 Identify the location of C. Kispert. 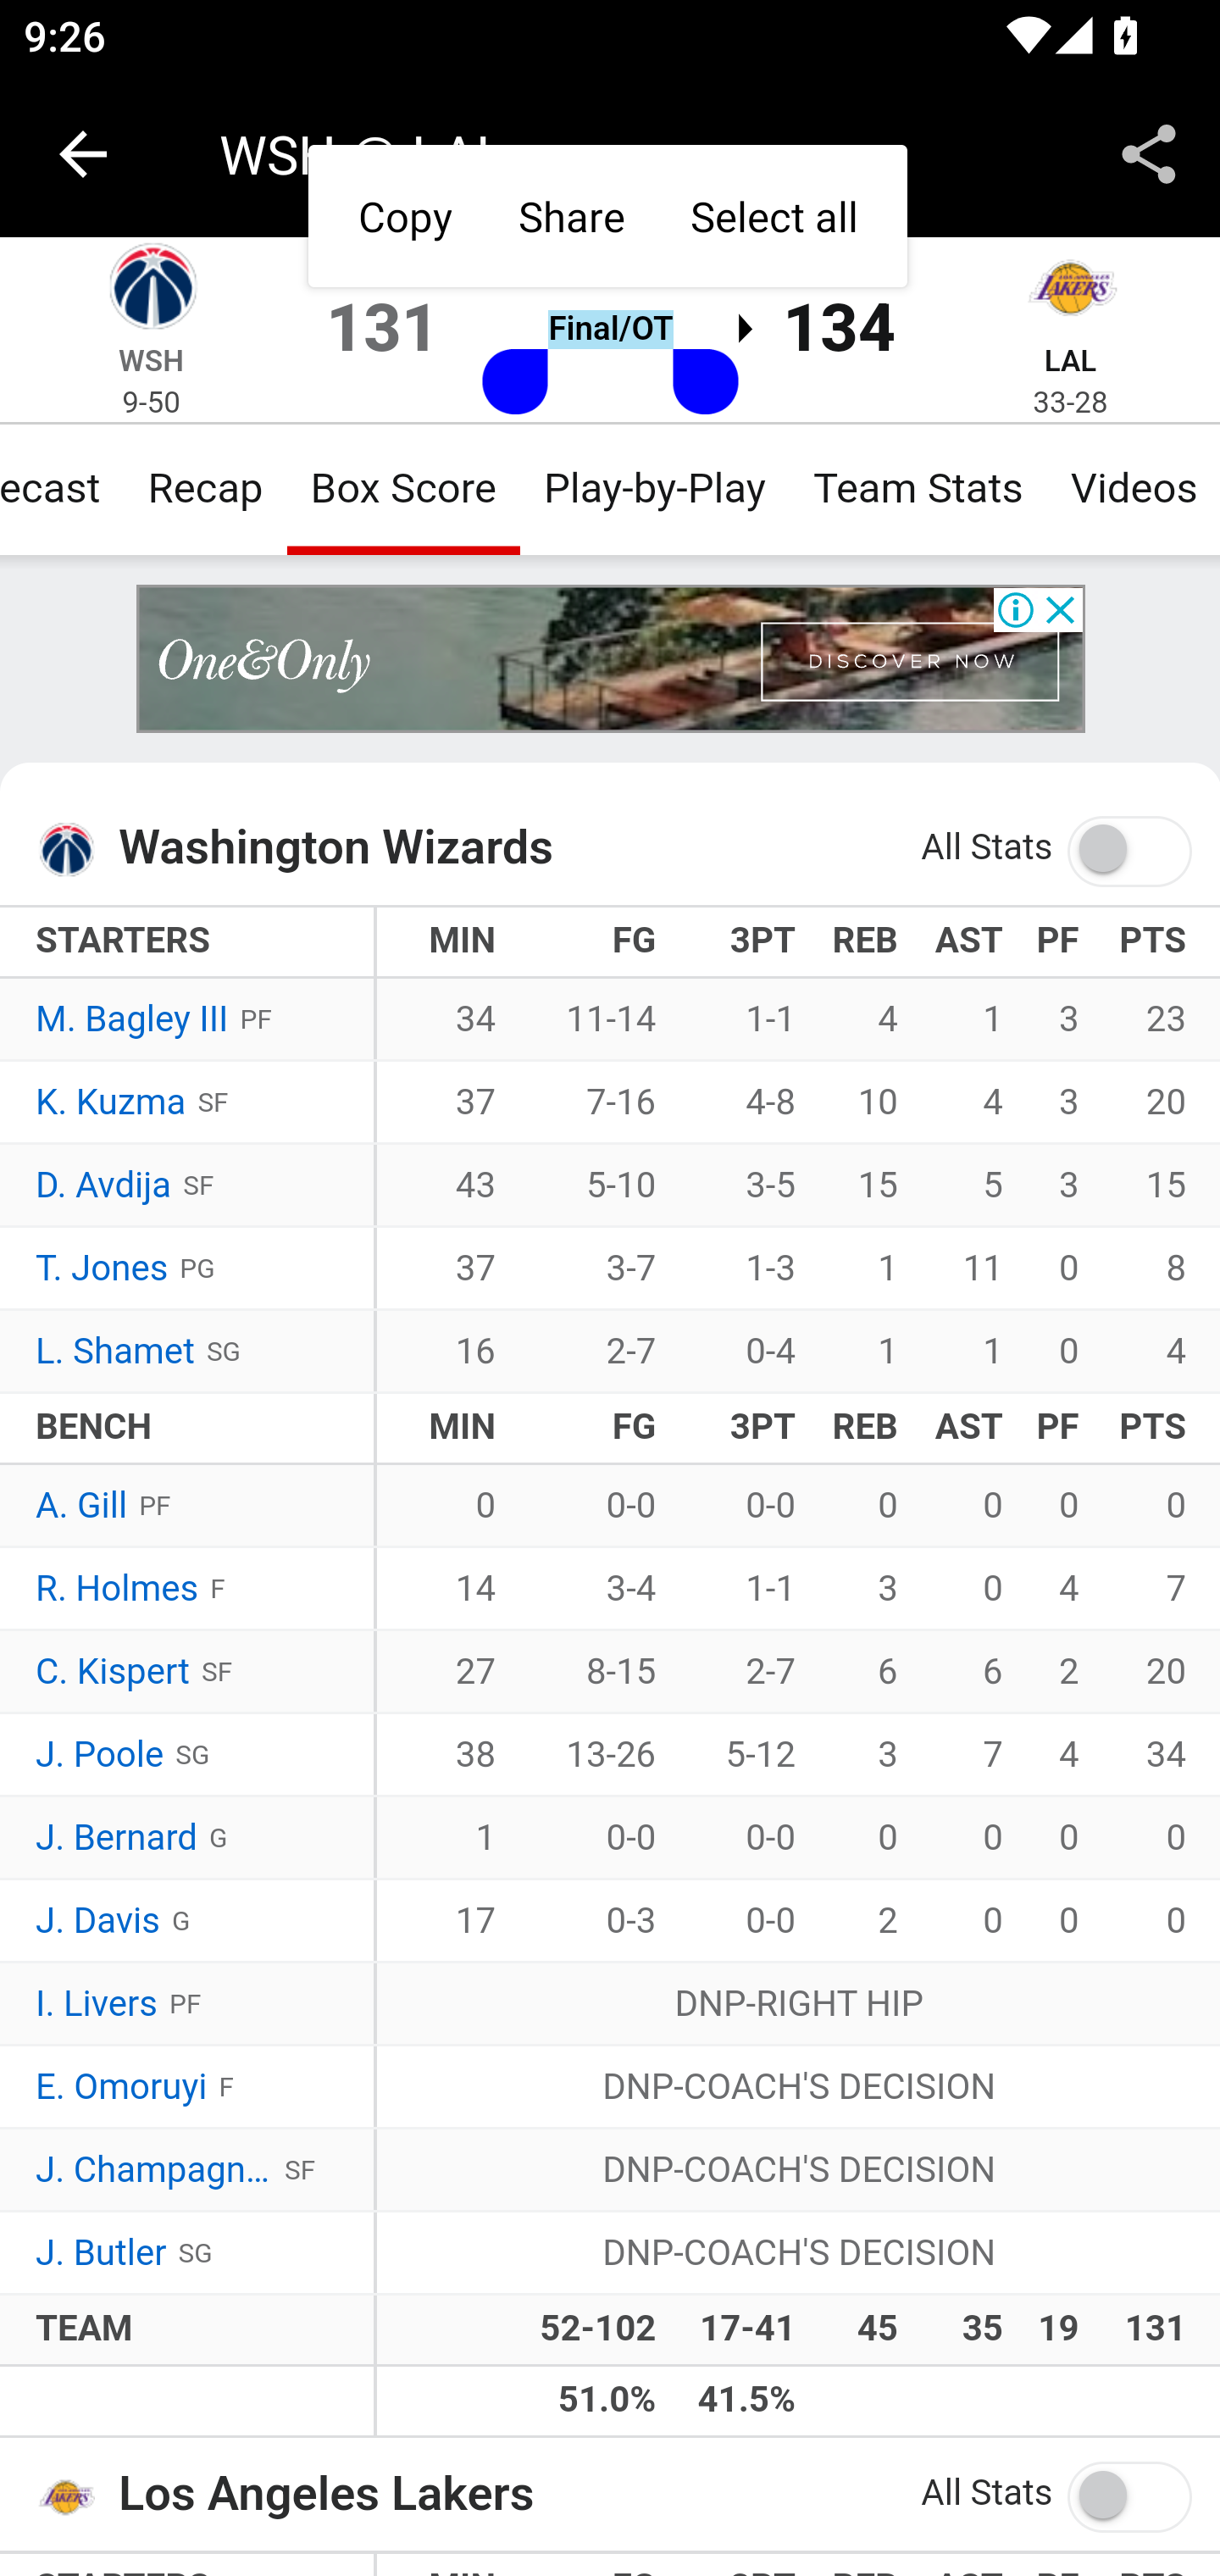
(112, 1673).